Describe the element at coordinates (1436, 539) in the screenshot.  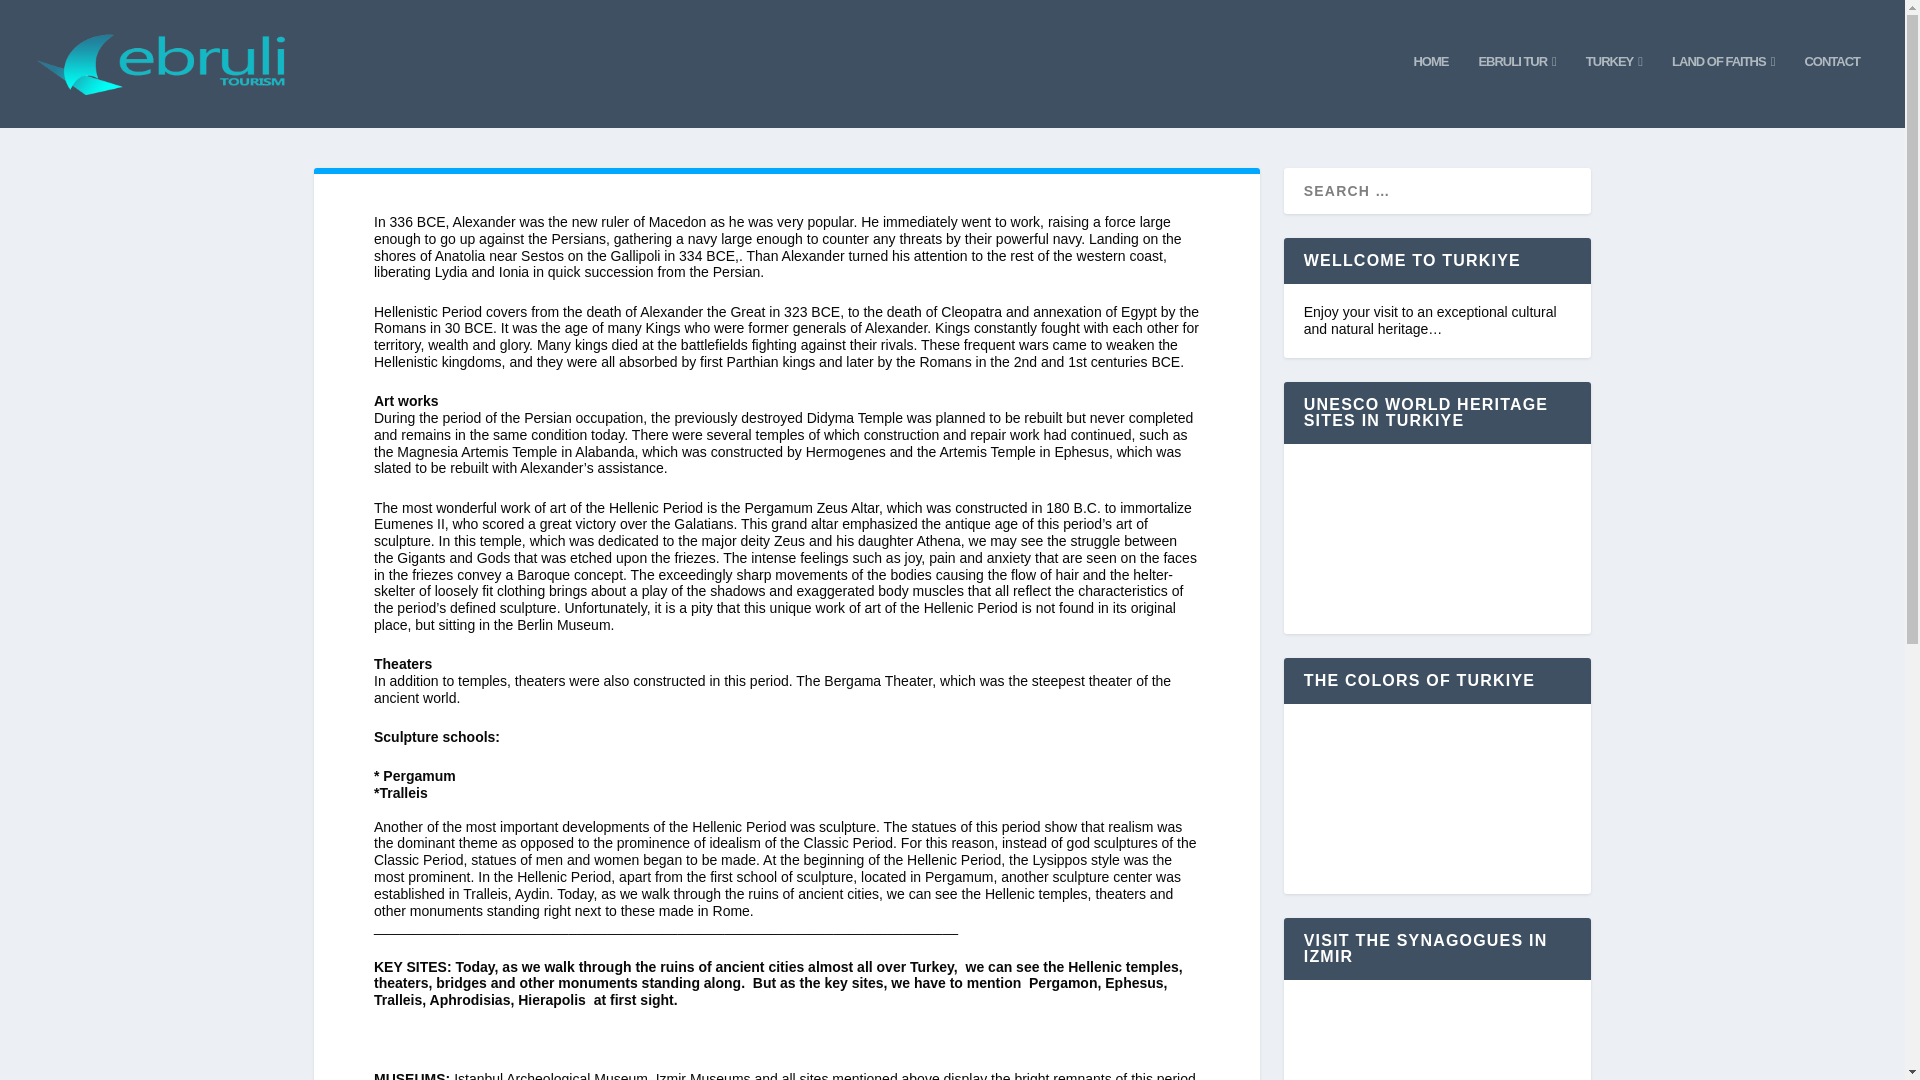
I see `YouTube video player` at that location.